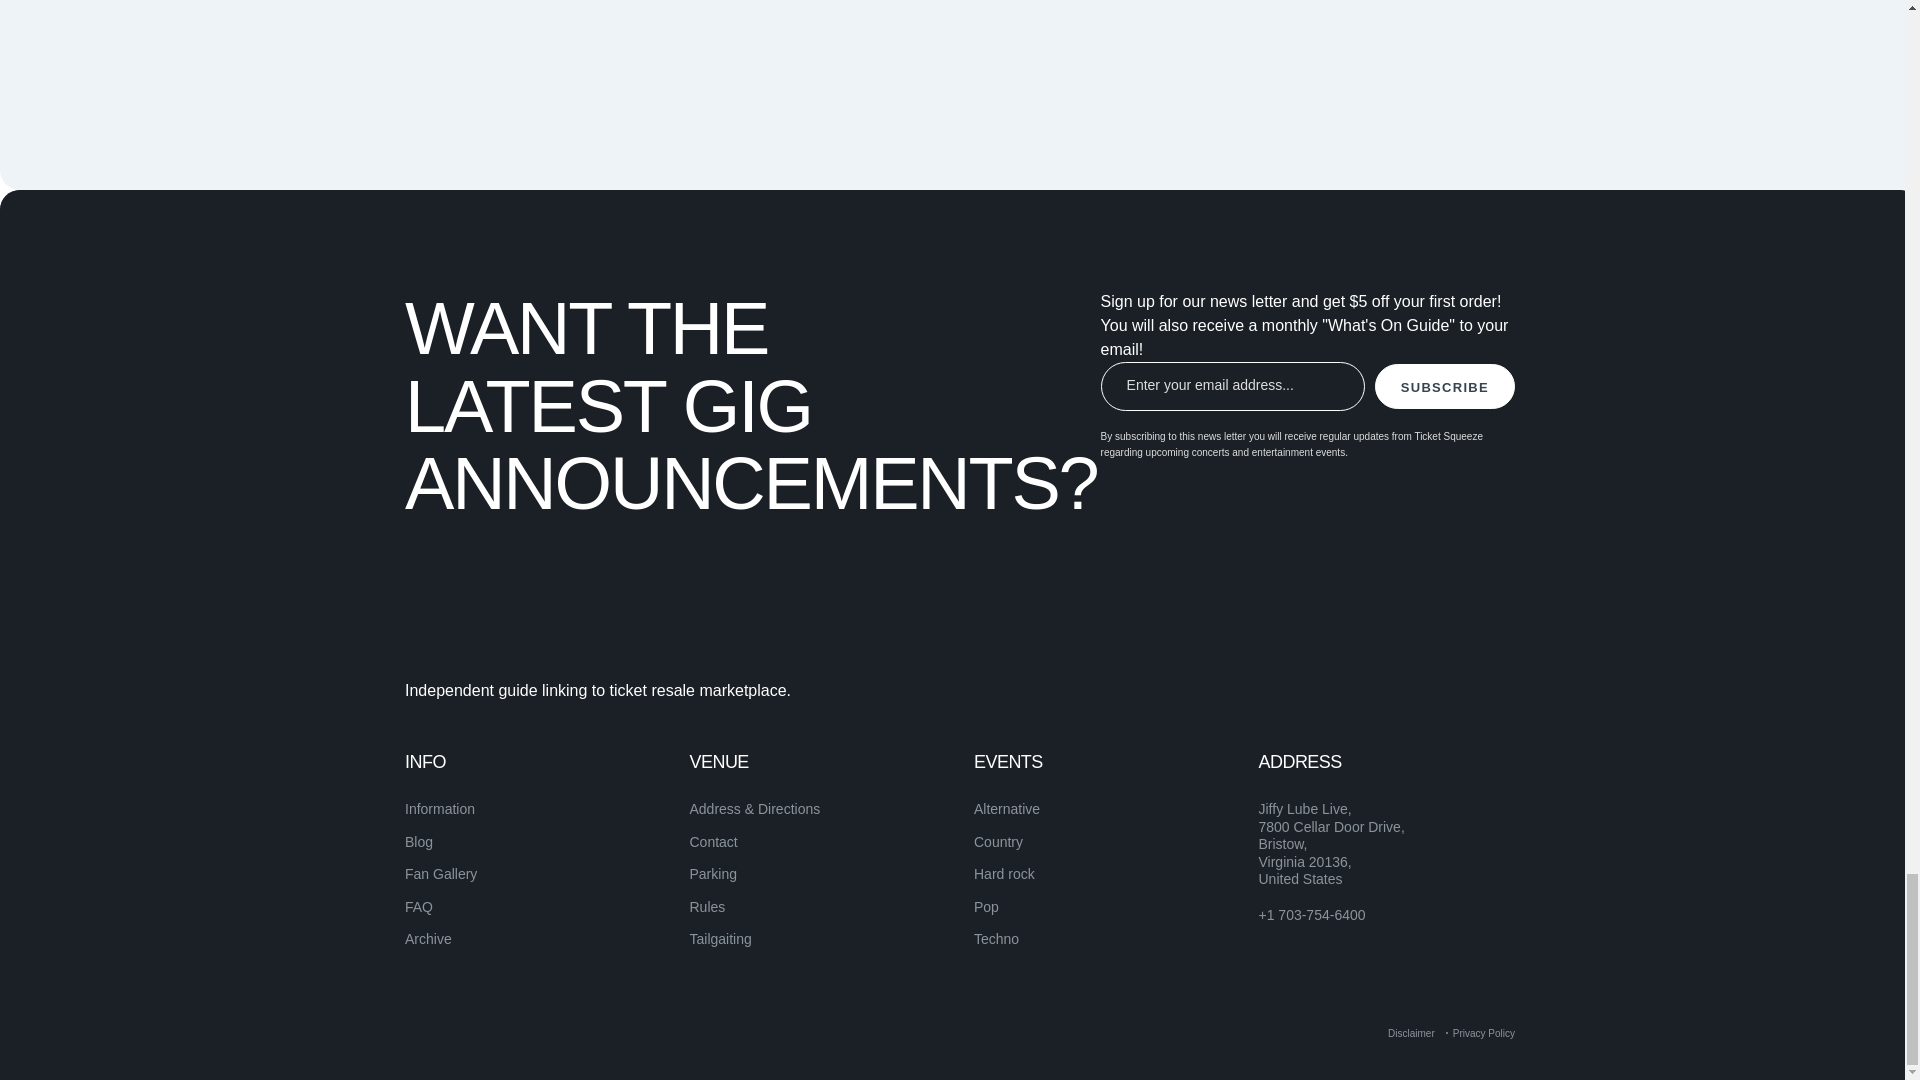 The height and width of the screenshot is (1080, 1920). Describe the element at coordinates (440, 874) in the screenshot. I see `Fan Gallery` at that location.